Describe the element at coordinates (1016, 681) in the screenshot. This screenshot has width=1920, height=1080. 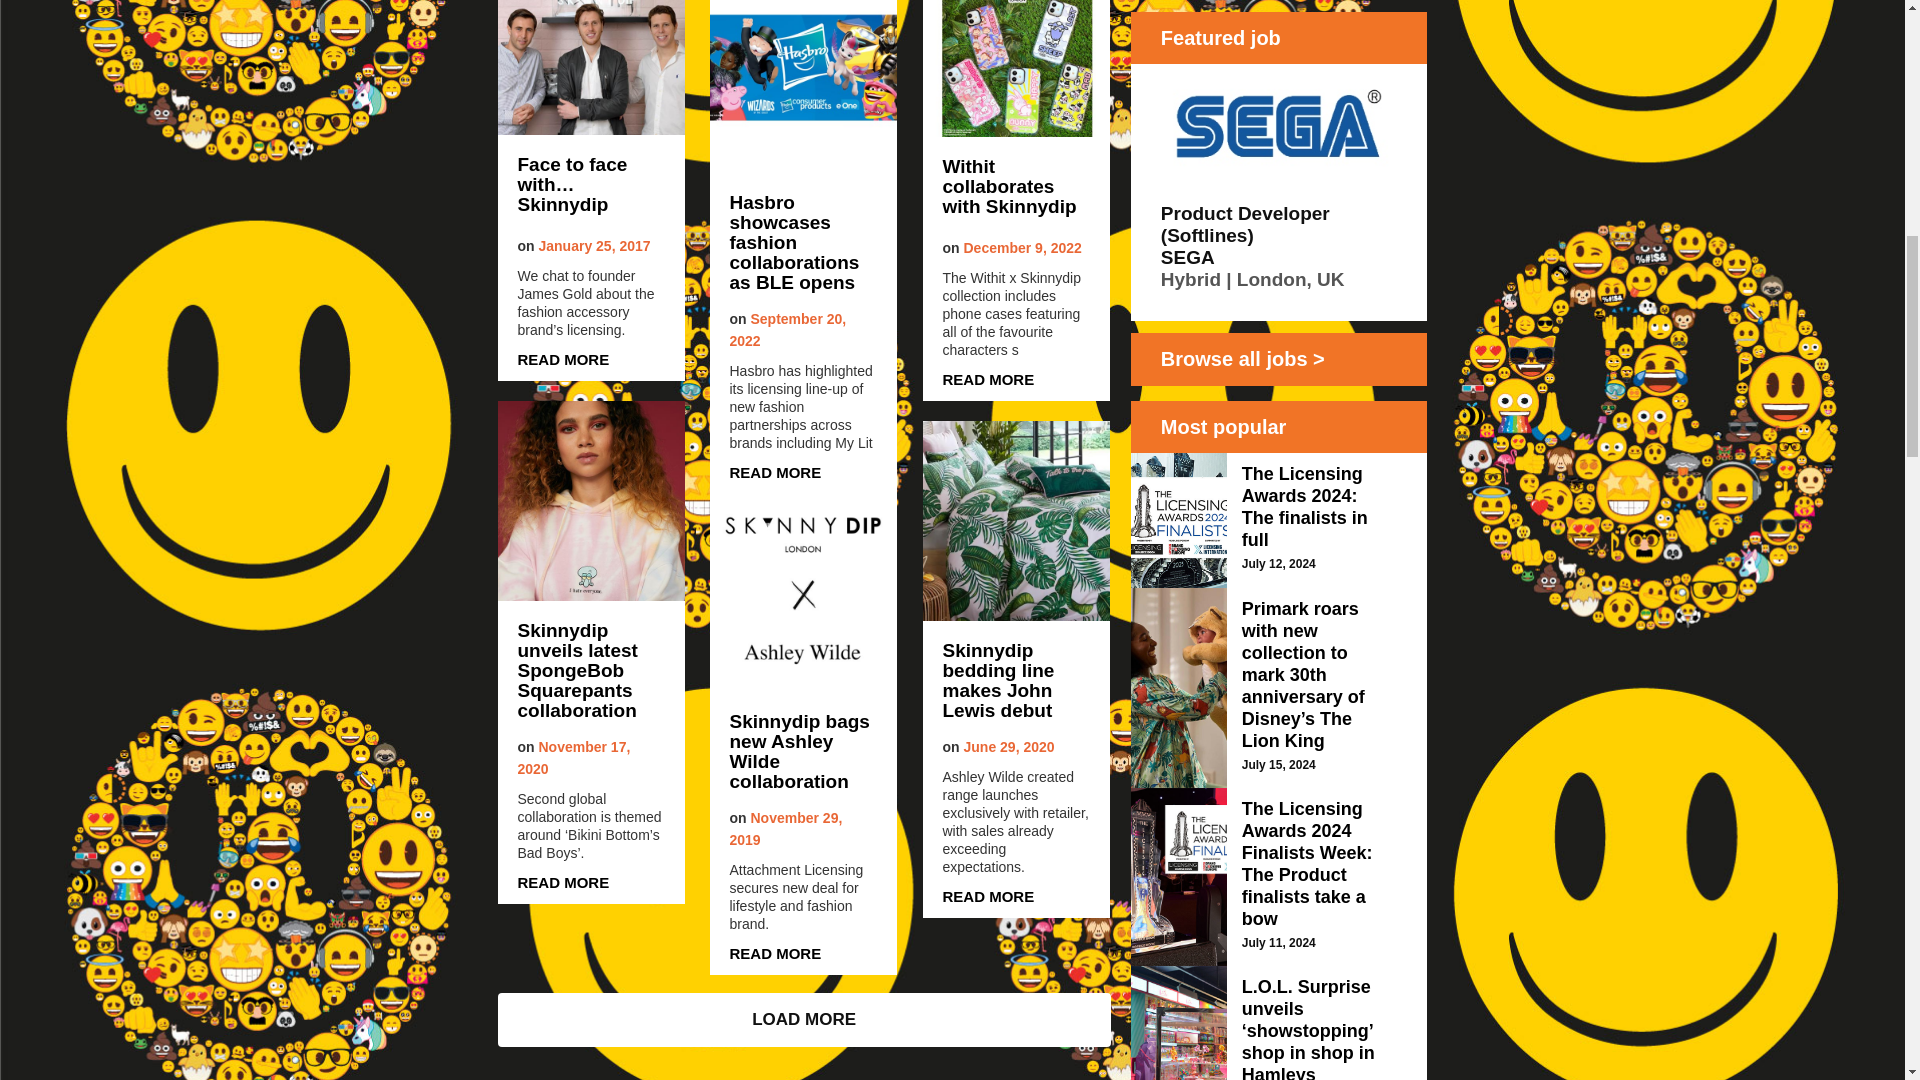
I see `Skinnydip bedding line makes John Lewis debut` at that location.